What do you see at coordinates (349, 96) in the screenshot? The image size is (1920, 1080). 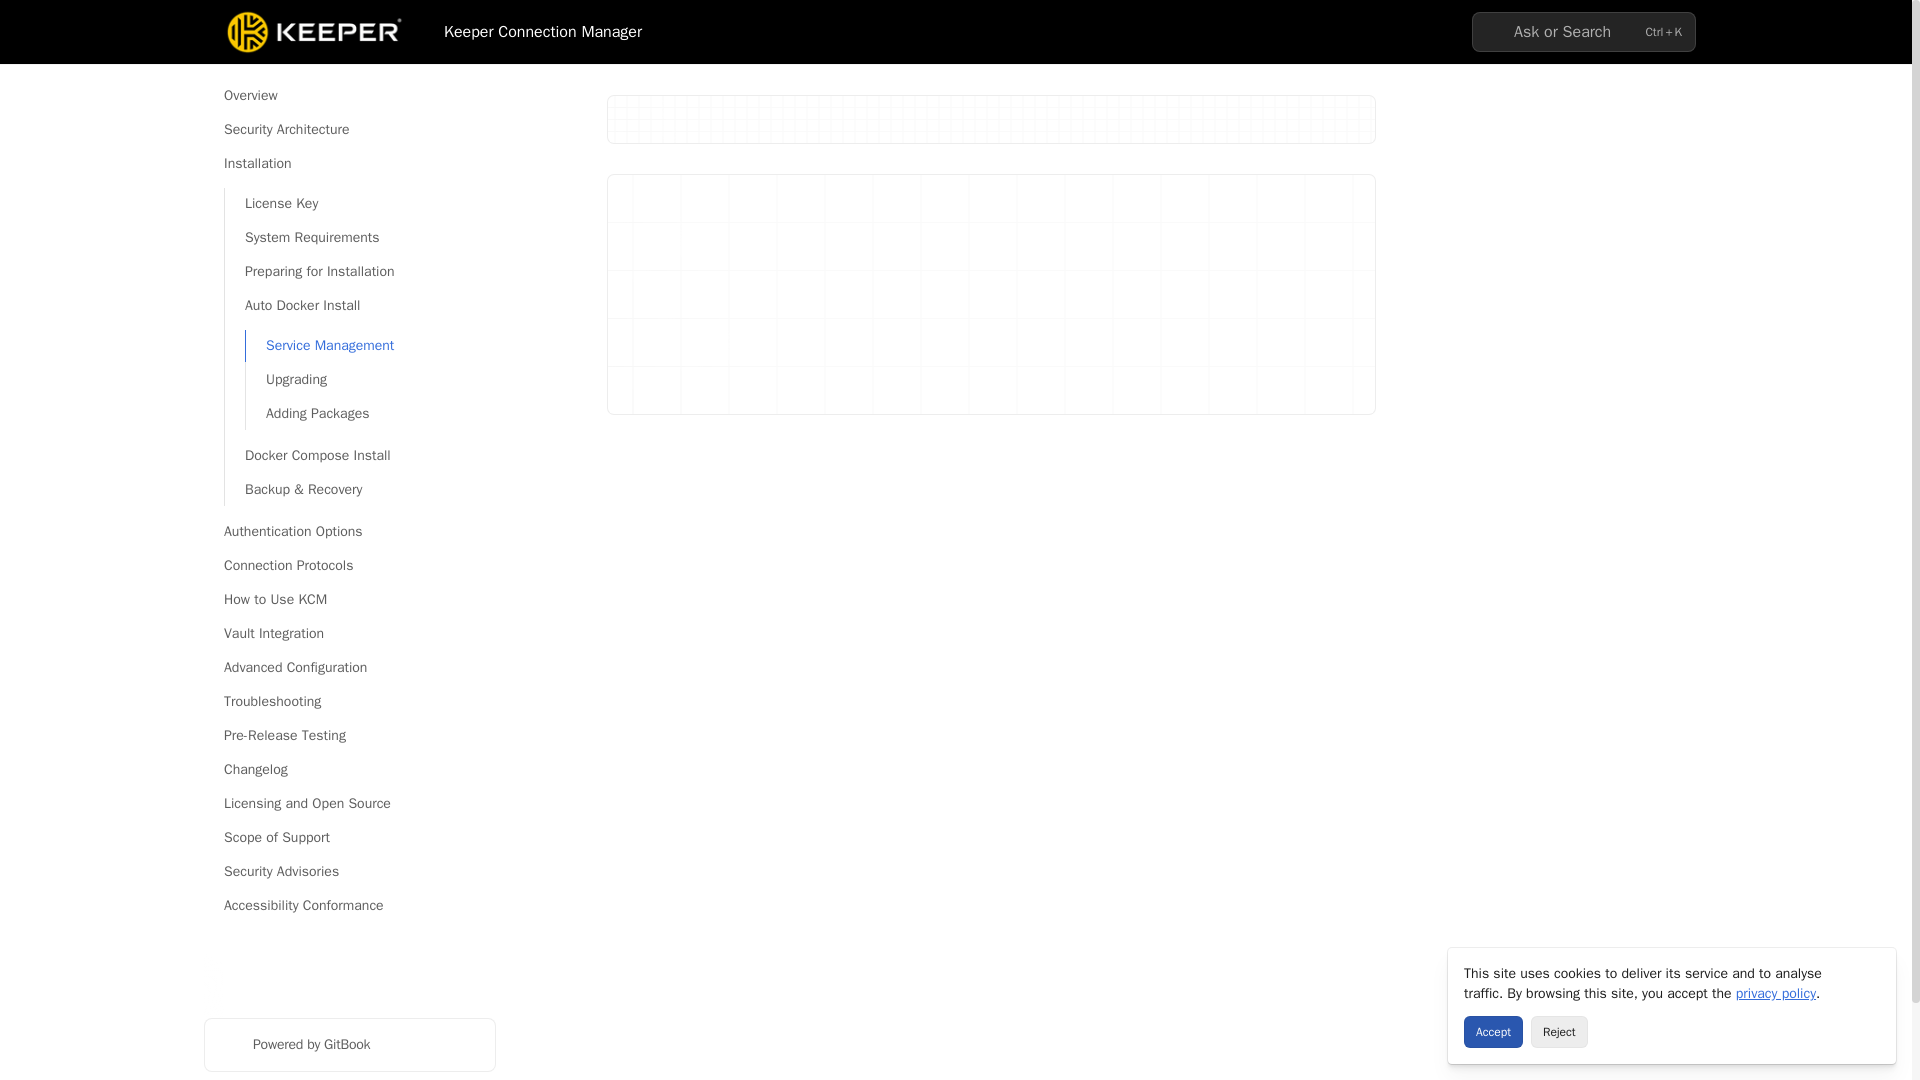 I see `Overview` at bounding box center [349, 96].